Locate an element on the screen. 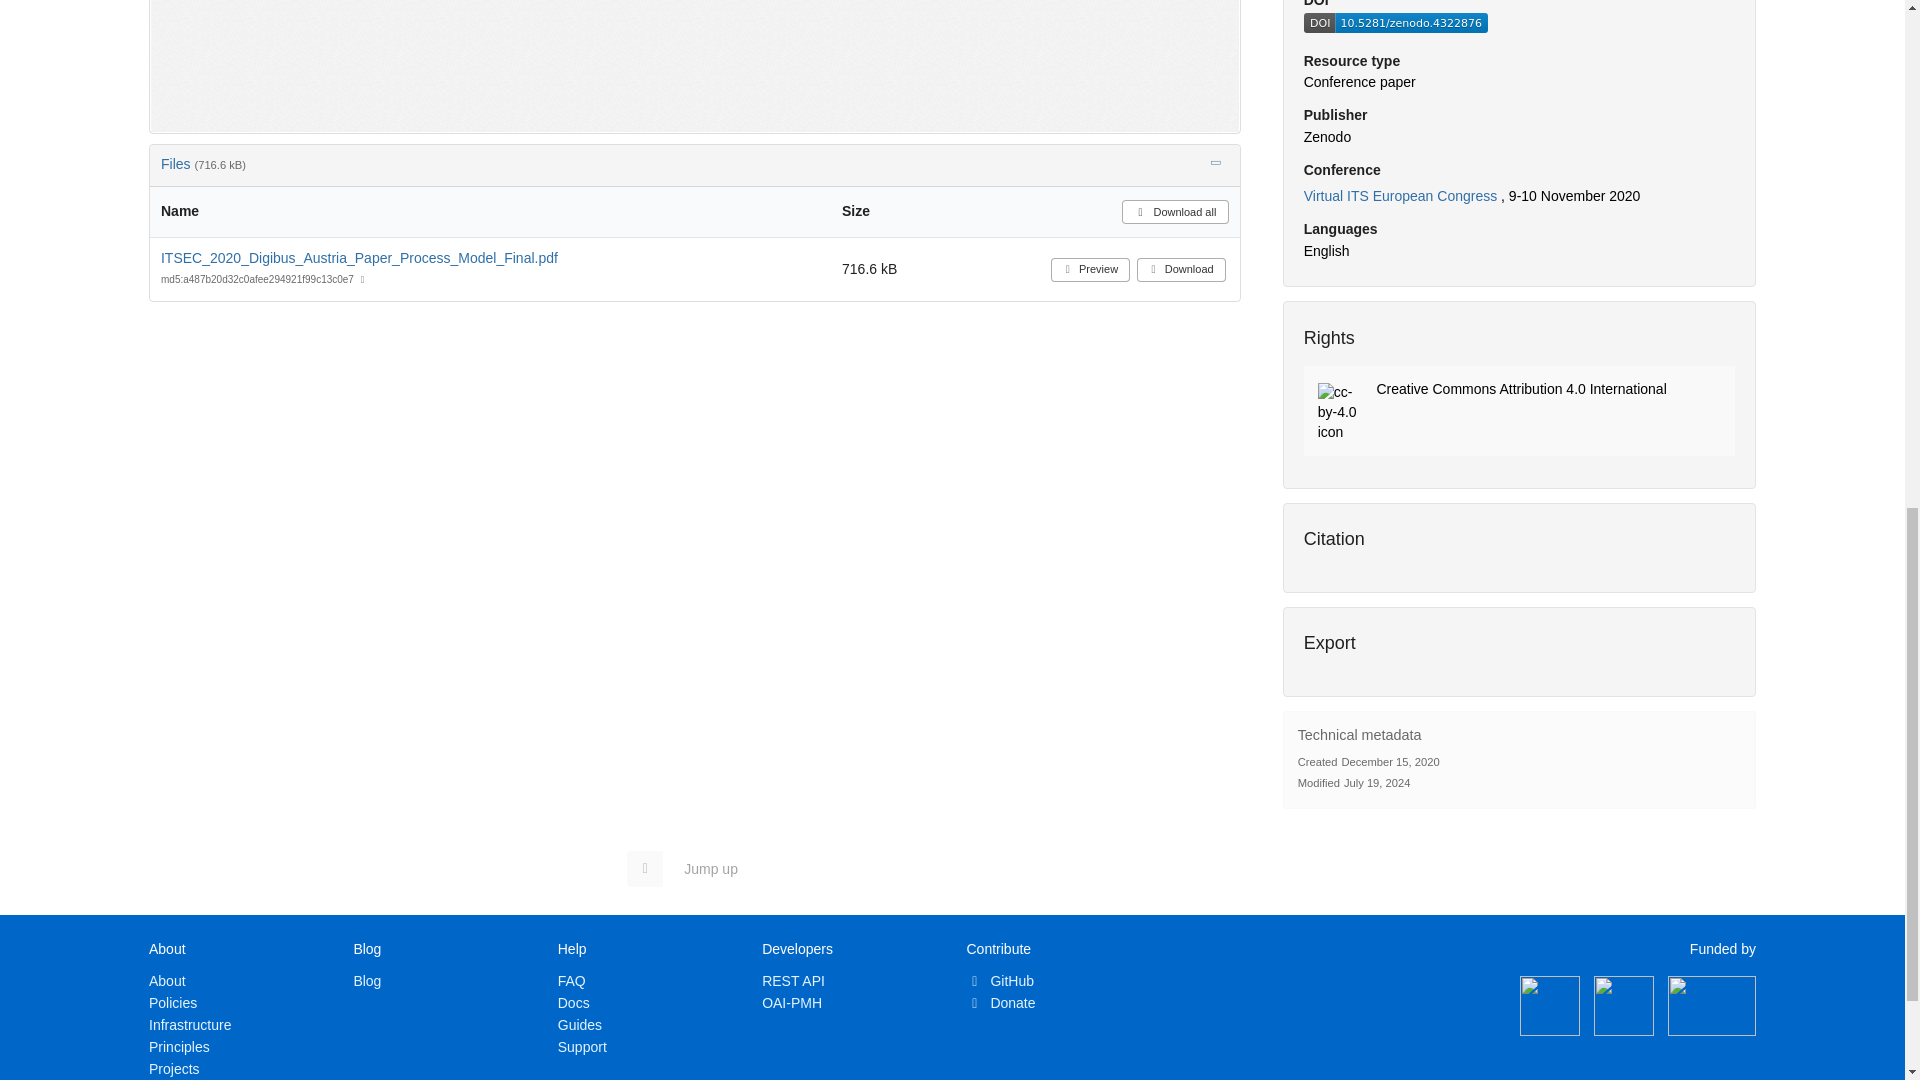 This screenshot has width=1920, height=1080. Download is located at coordinates (1181, 270).